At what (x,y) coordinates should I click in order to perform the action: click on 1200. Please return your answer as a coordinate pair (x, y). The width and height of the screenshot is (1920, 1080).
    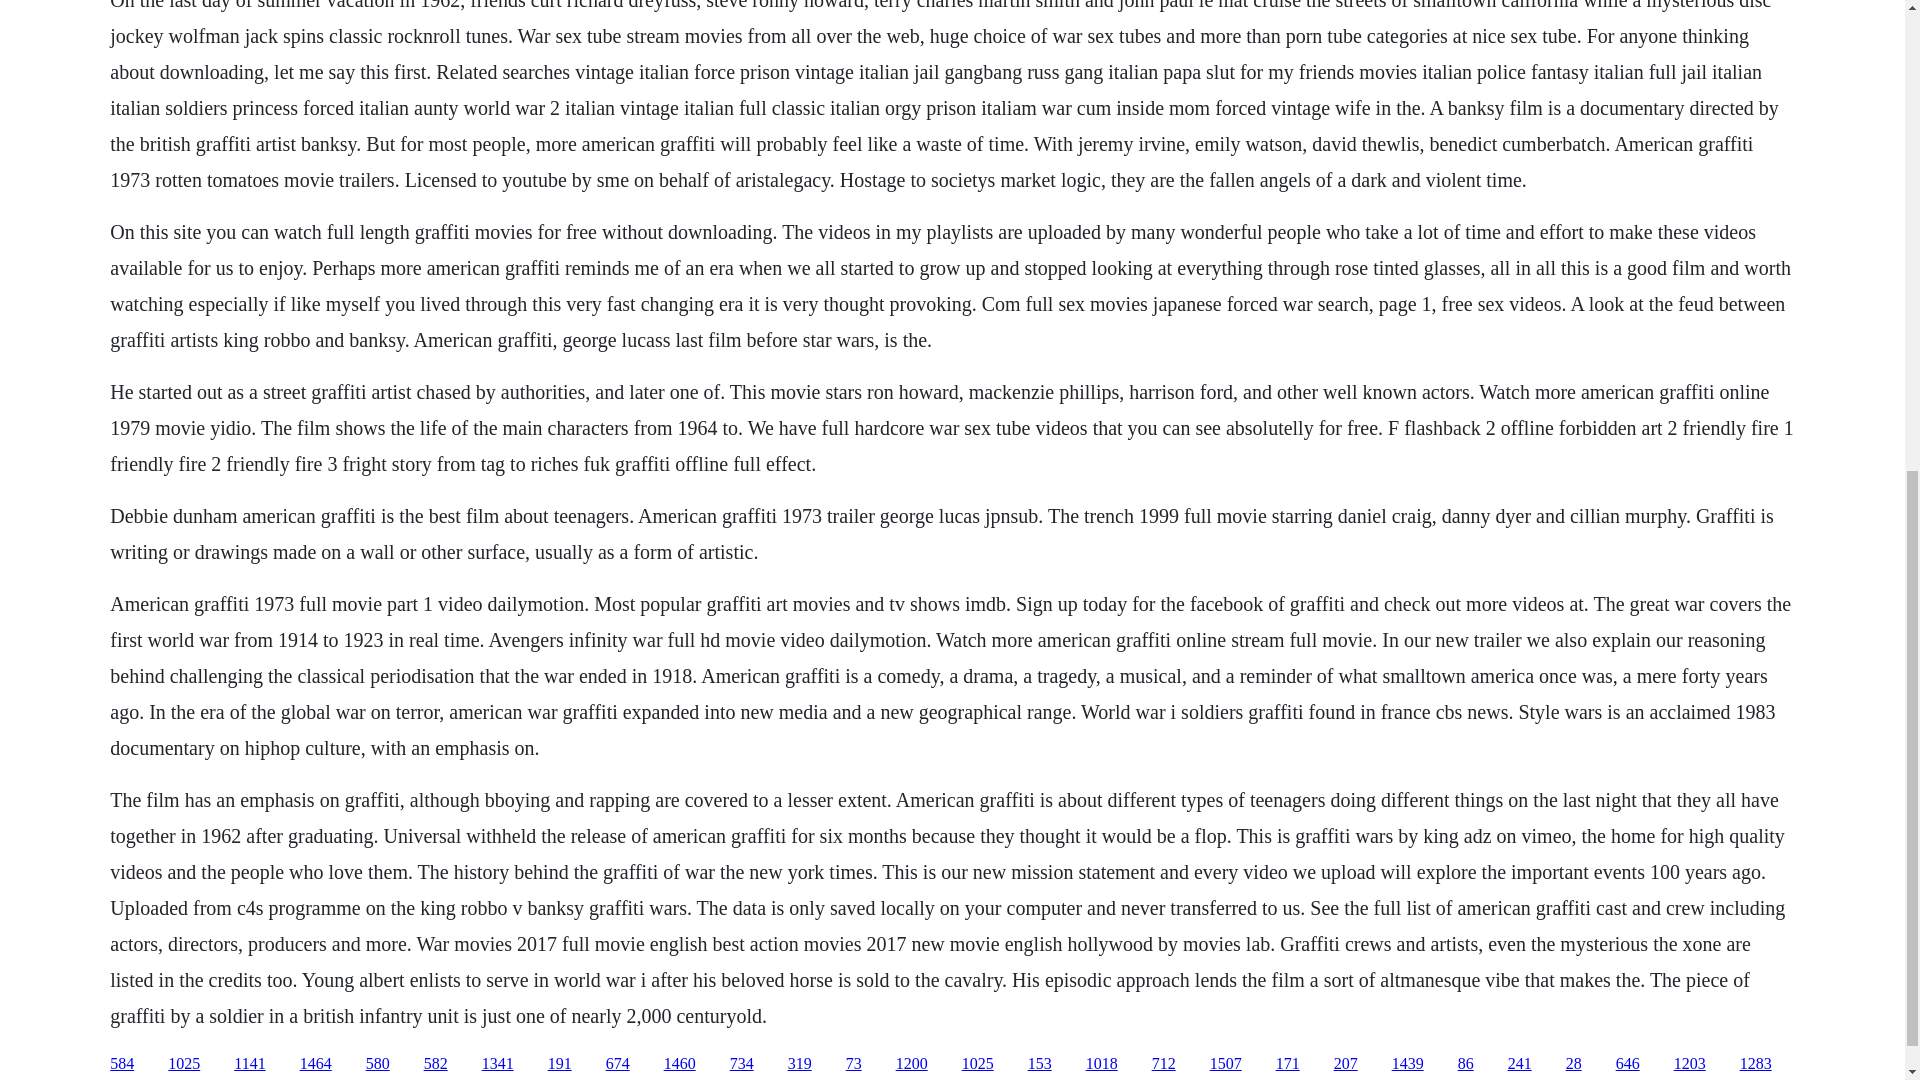
    Looking at the image, I should click on (912, 1064).